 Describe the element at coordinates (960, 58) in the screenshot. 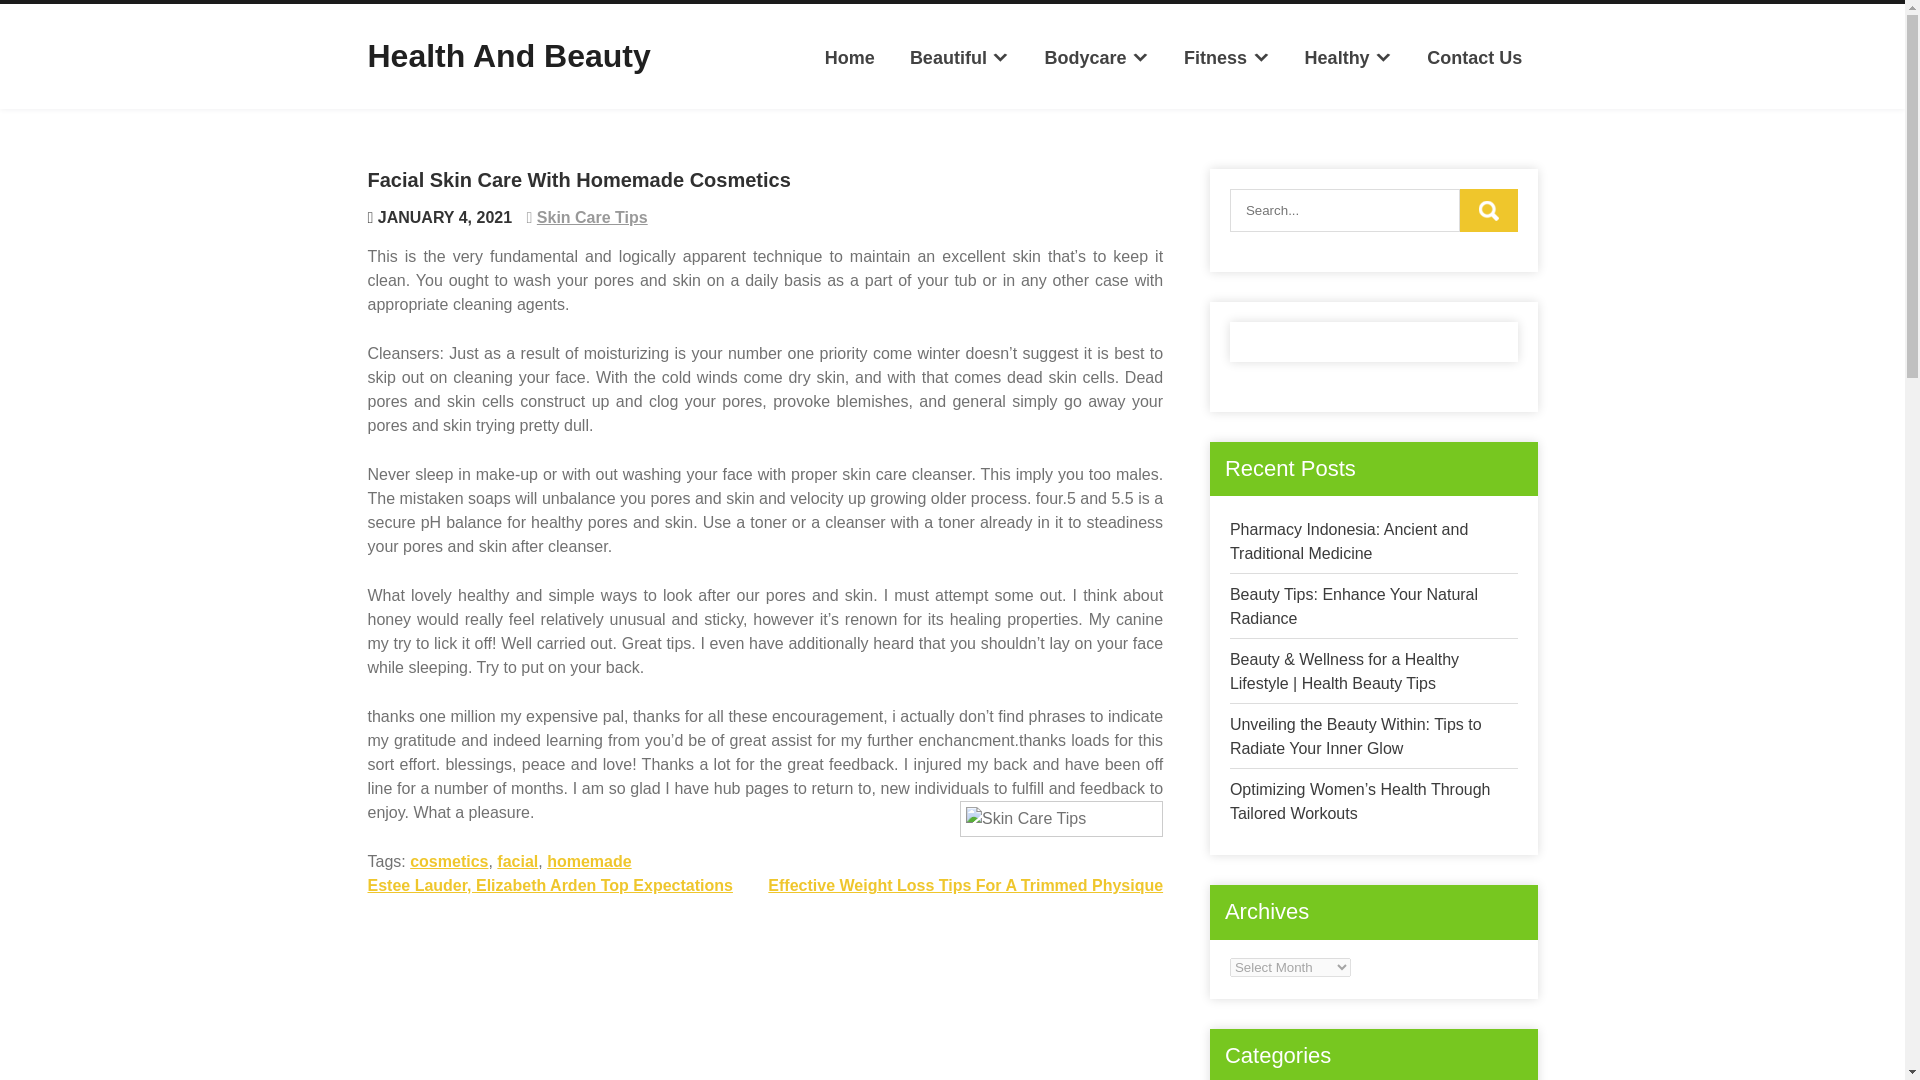

I see `Beautiful` at that location.